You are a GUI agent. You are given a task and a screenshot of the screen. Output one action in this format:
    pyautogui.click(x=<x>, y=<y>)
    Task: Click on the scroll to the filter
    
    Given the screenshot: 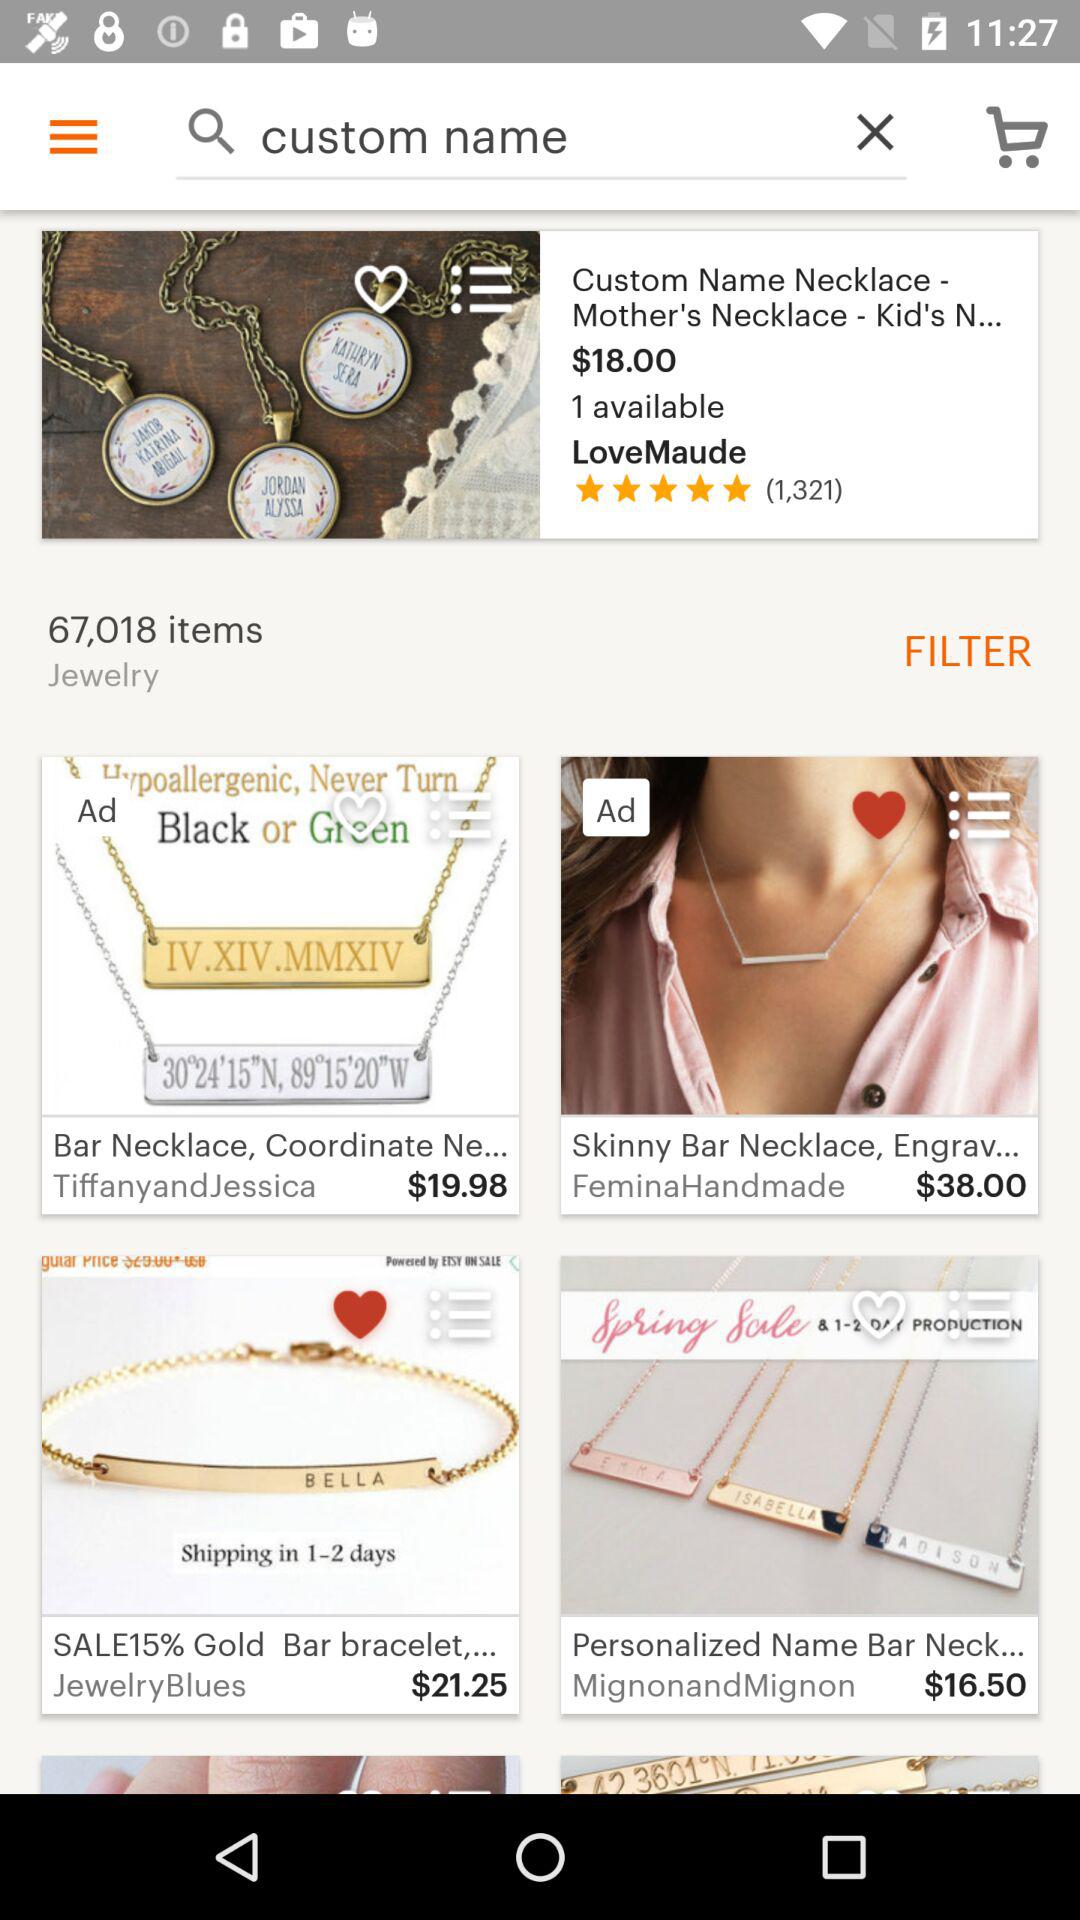 What is the action you would take?
    pyautogui.click(x=960, y=647)
    